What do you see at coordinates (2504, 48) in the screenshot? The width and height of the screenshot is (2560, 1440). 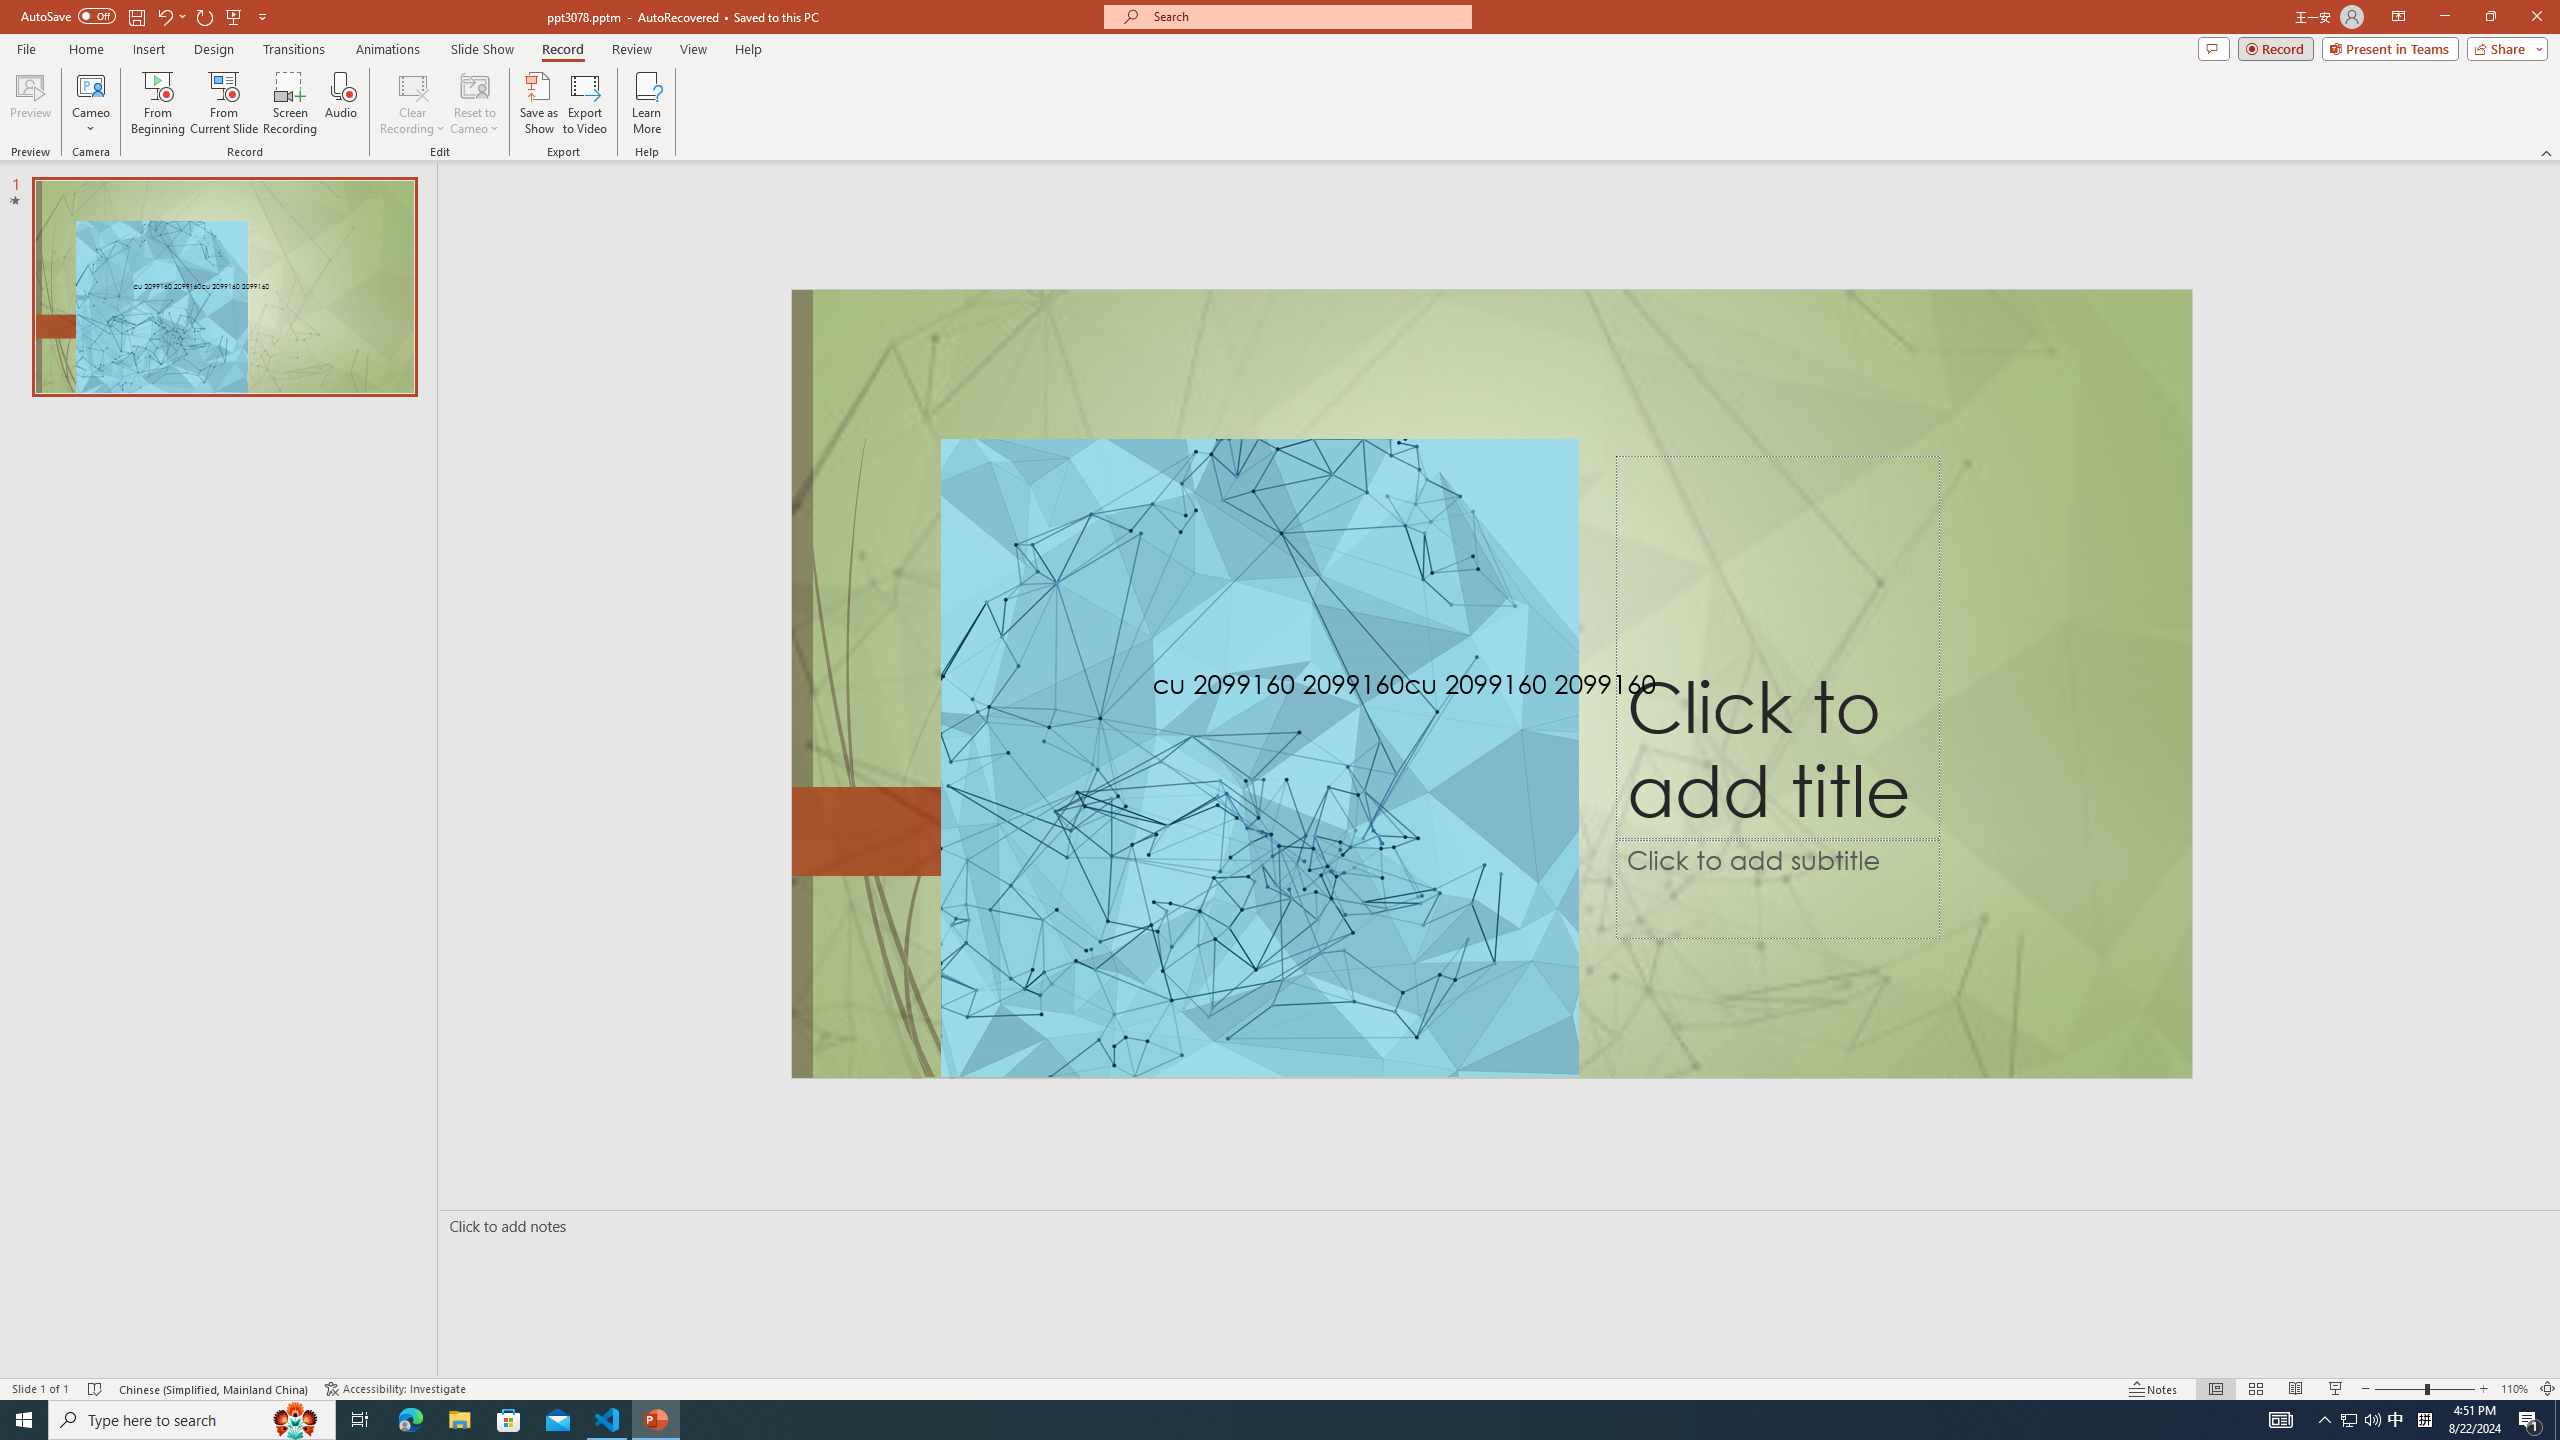 I see `Share` at bounding box center [2504, 48].